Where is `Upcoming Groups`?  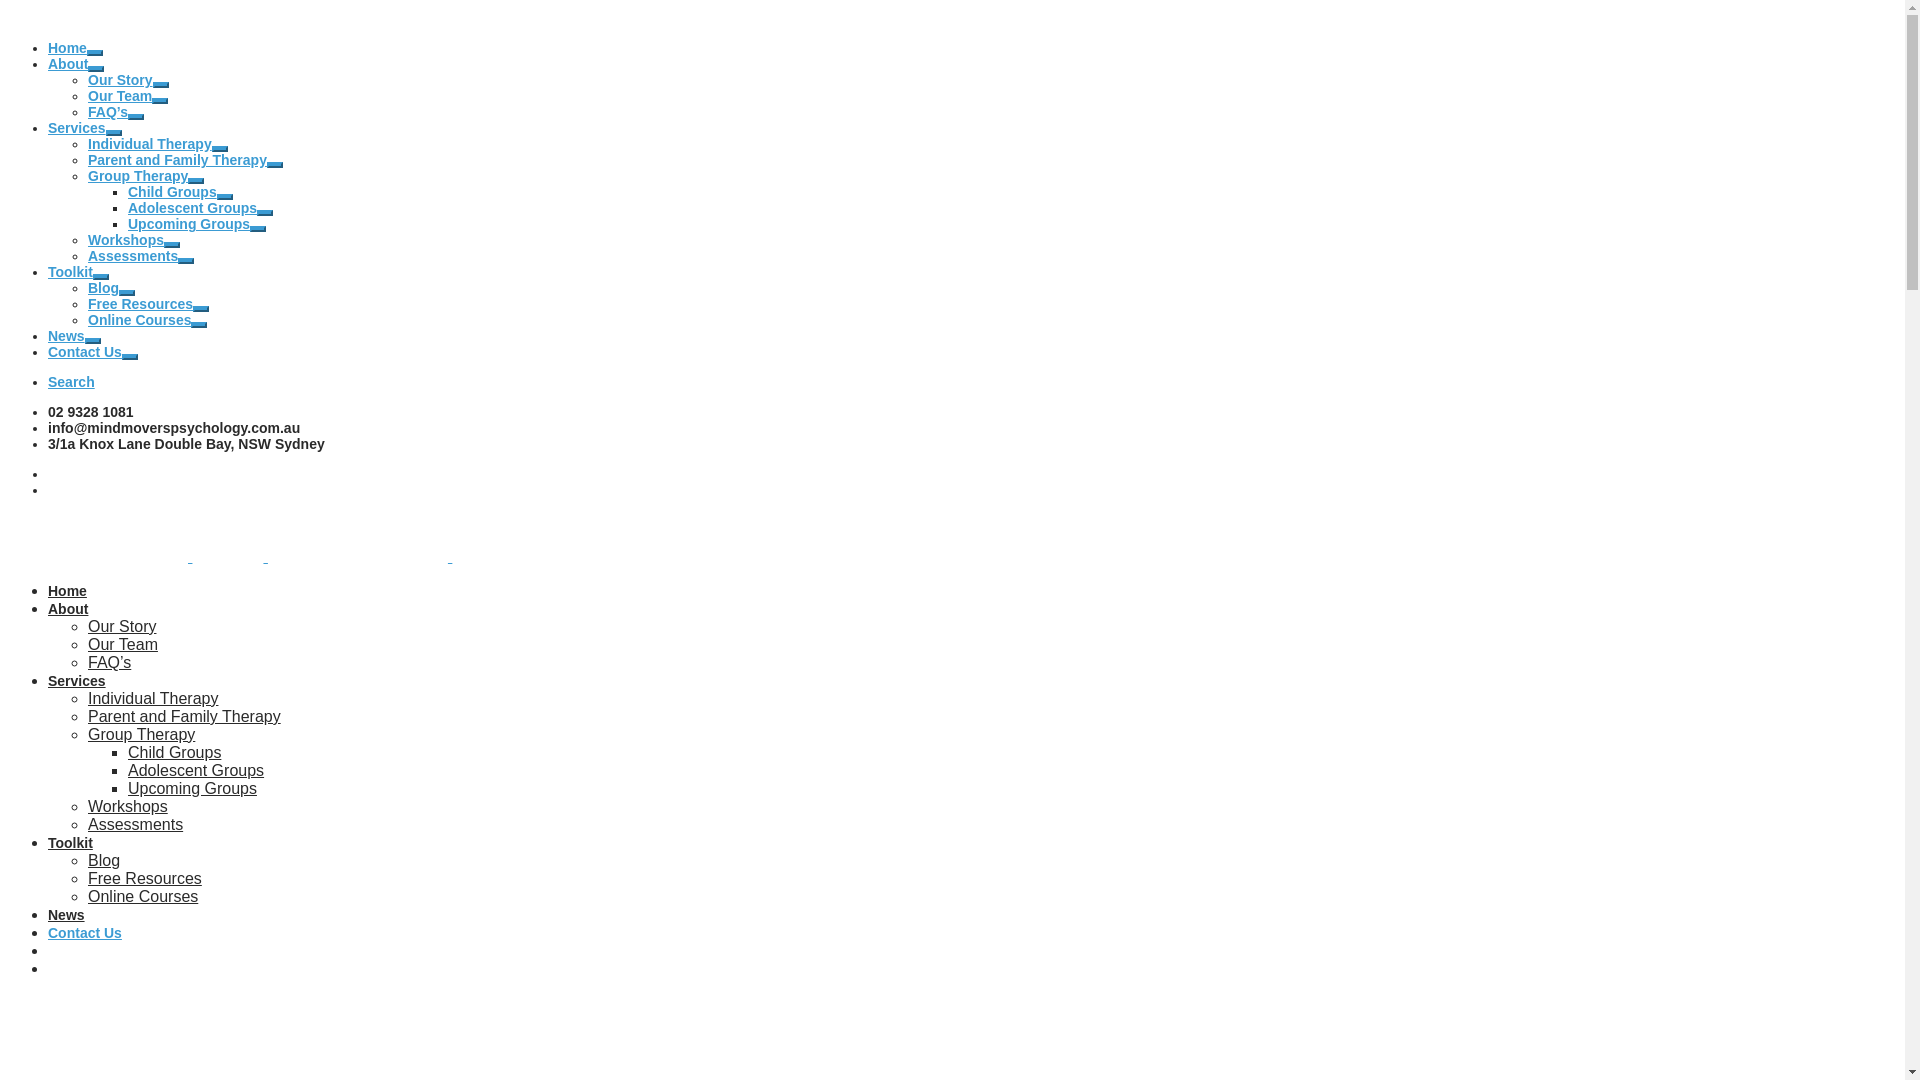
Upcoming Groups is located at coordinates (189, 224).